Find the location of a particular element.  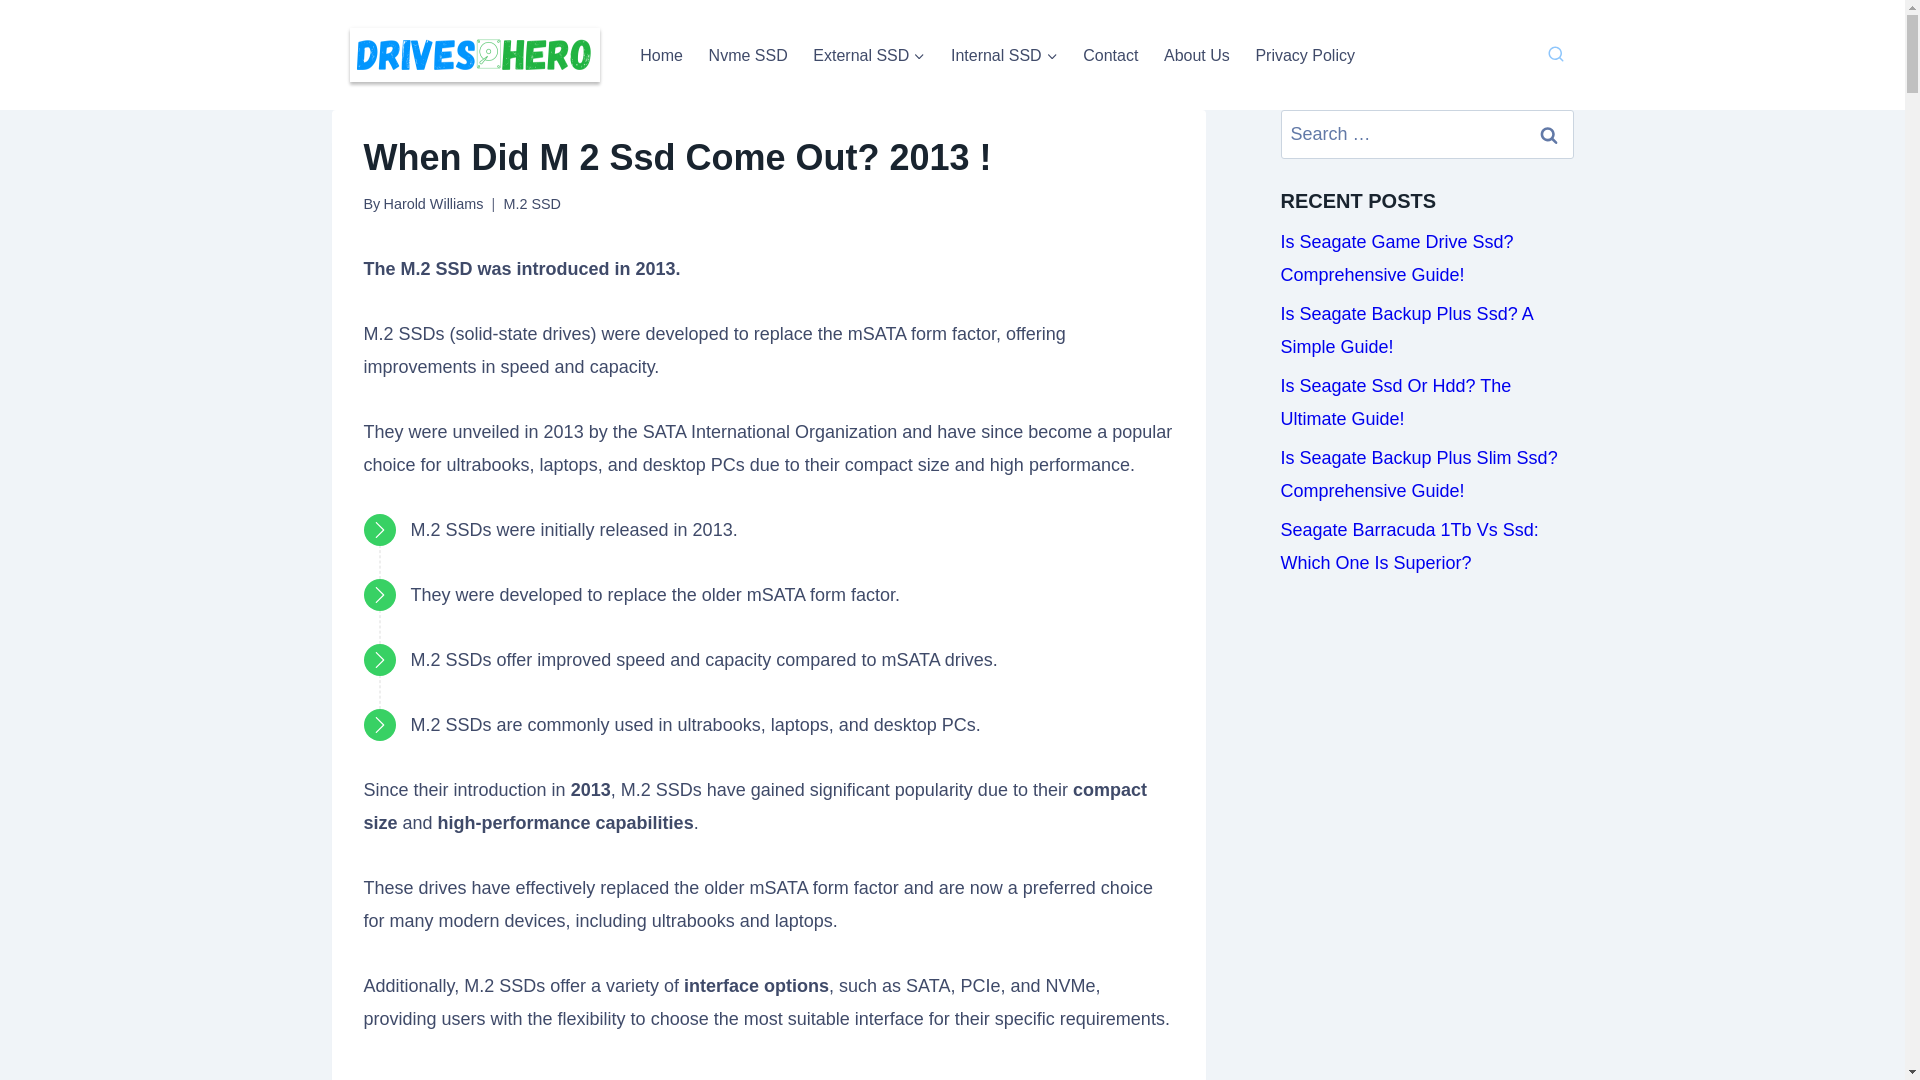

Internal SSD is located at coordinates (1004, 54).